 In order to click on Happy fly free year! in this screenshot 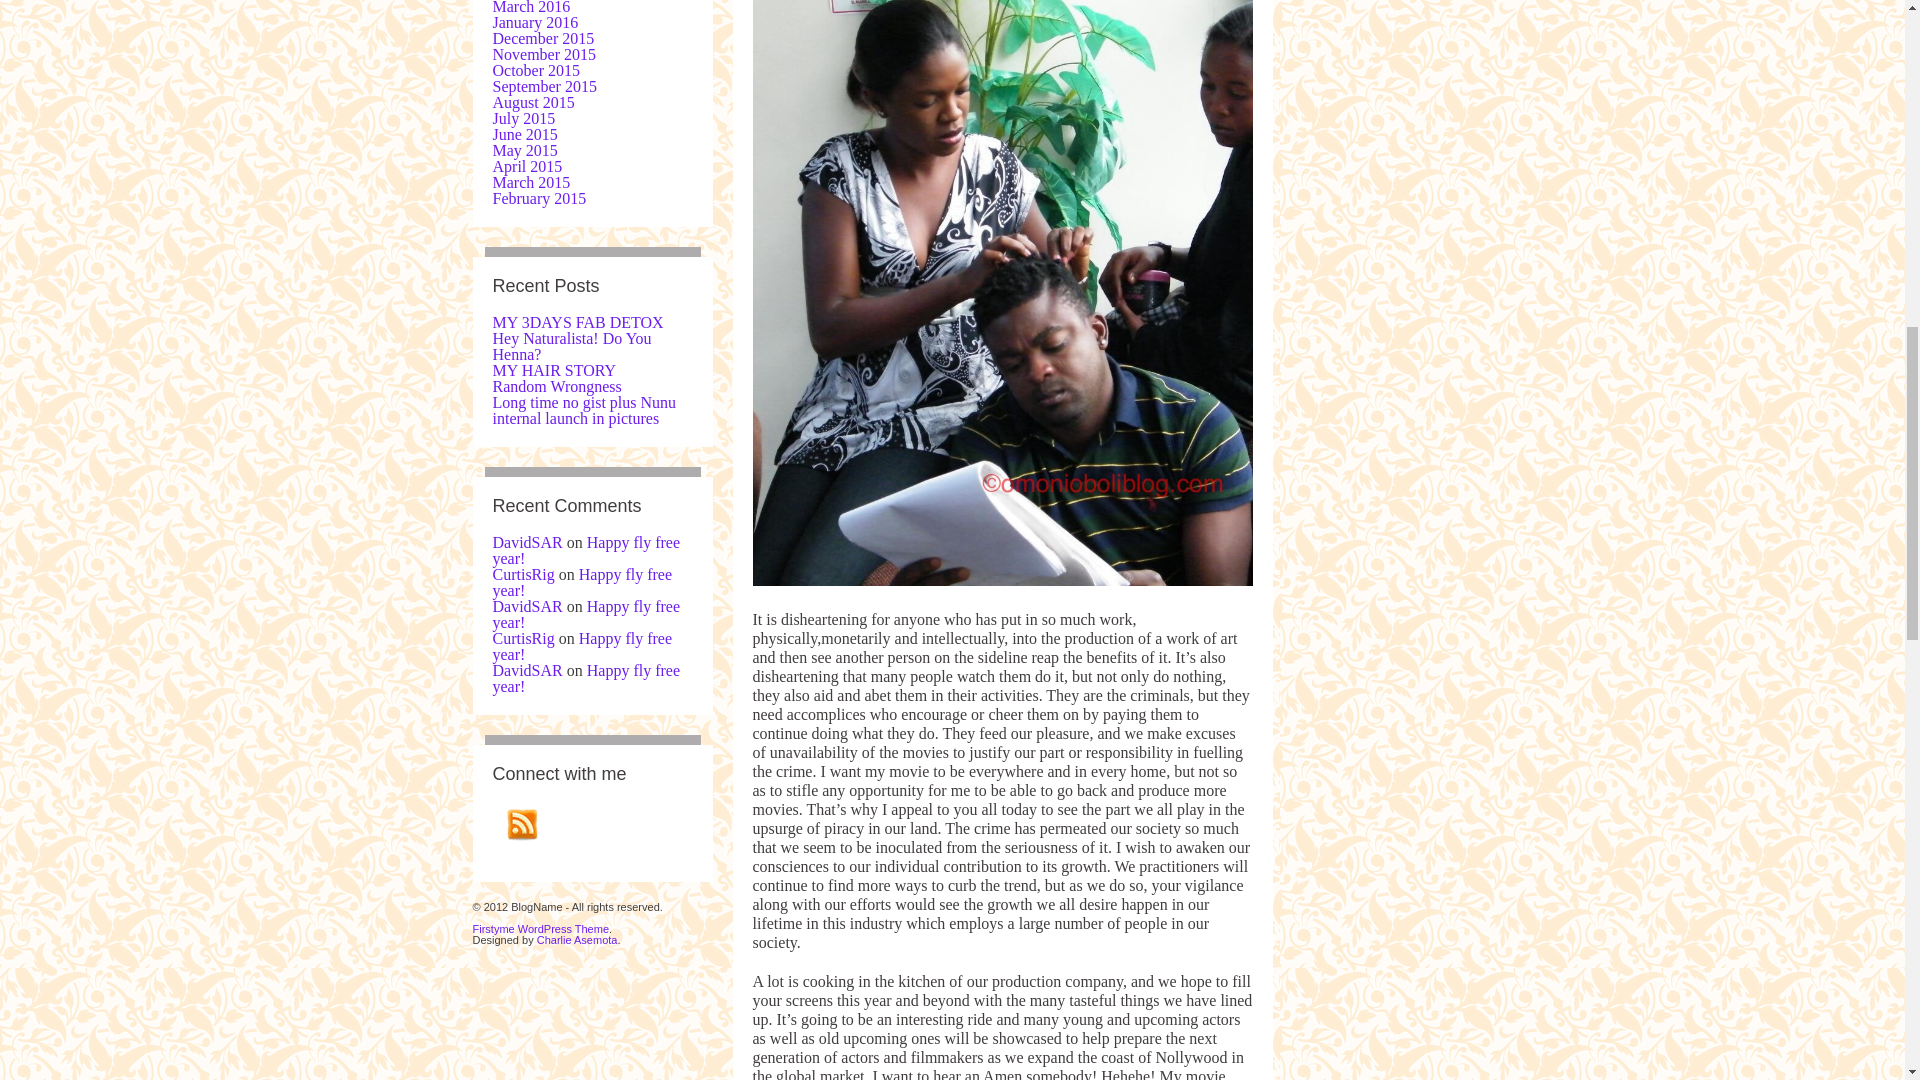, I will do `click(582, 582)`.